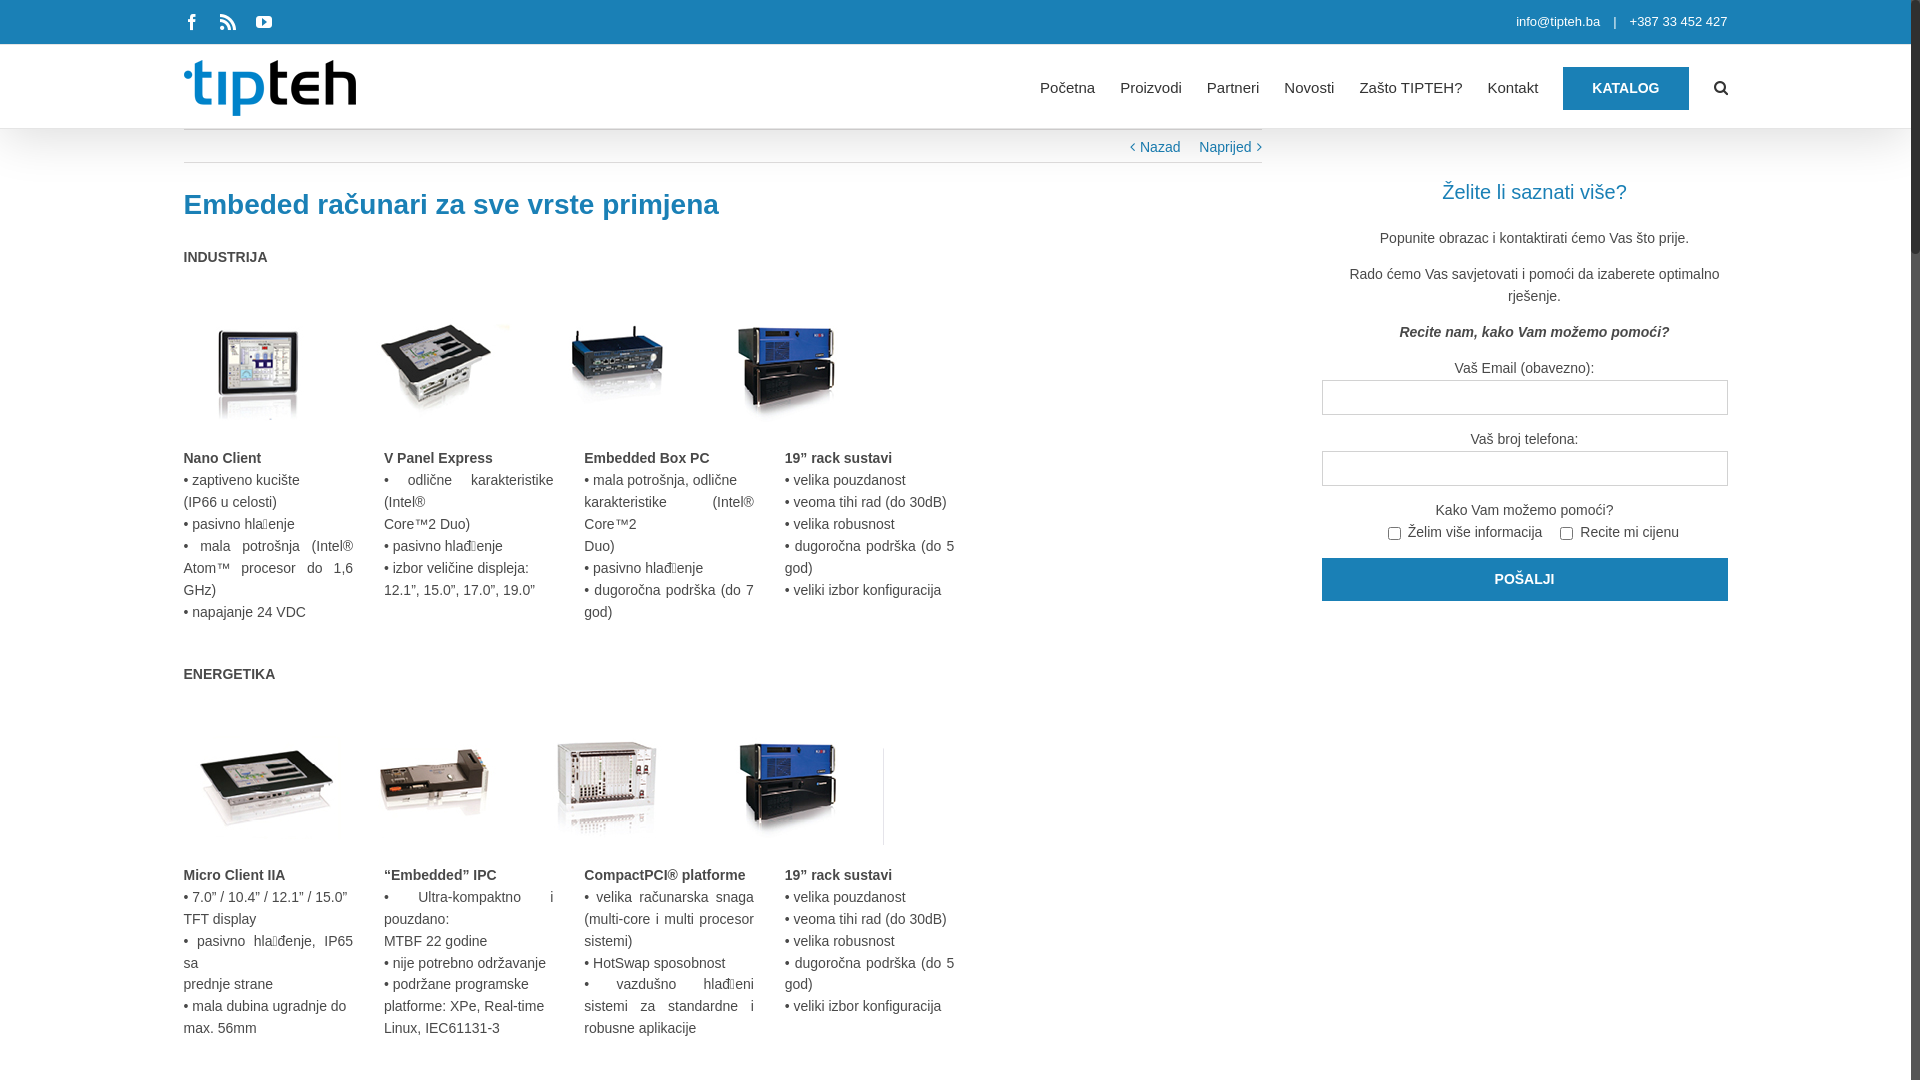 This screenshot has width=1920, height=1080. I want to click on KATALOG, so click(1626, 86).